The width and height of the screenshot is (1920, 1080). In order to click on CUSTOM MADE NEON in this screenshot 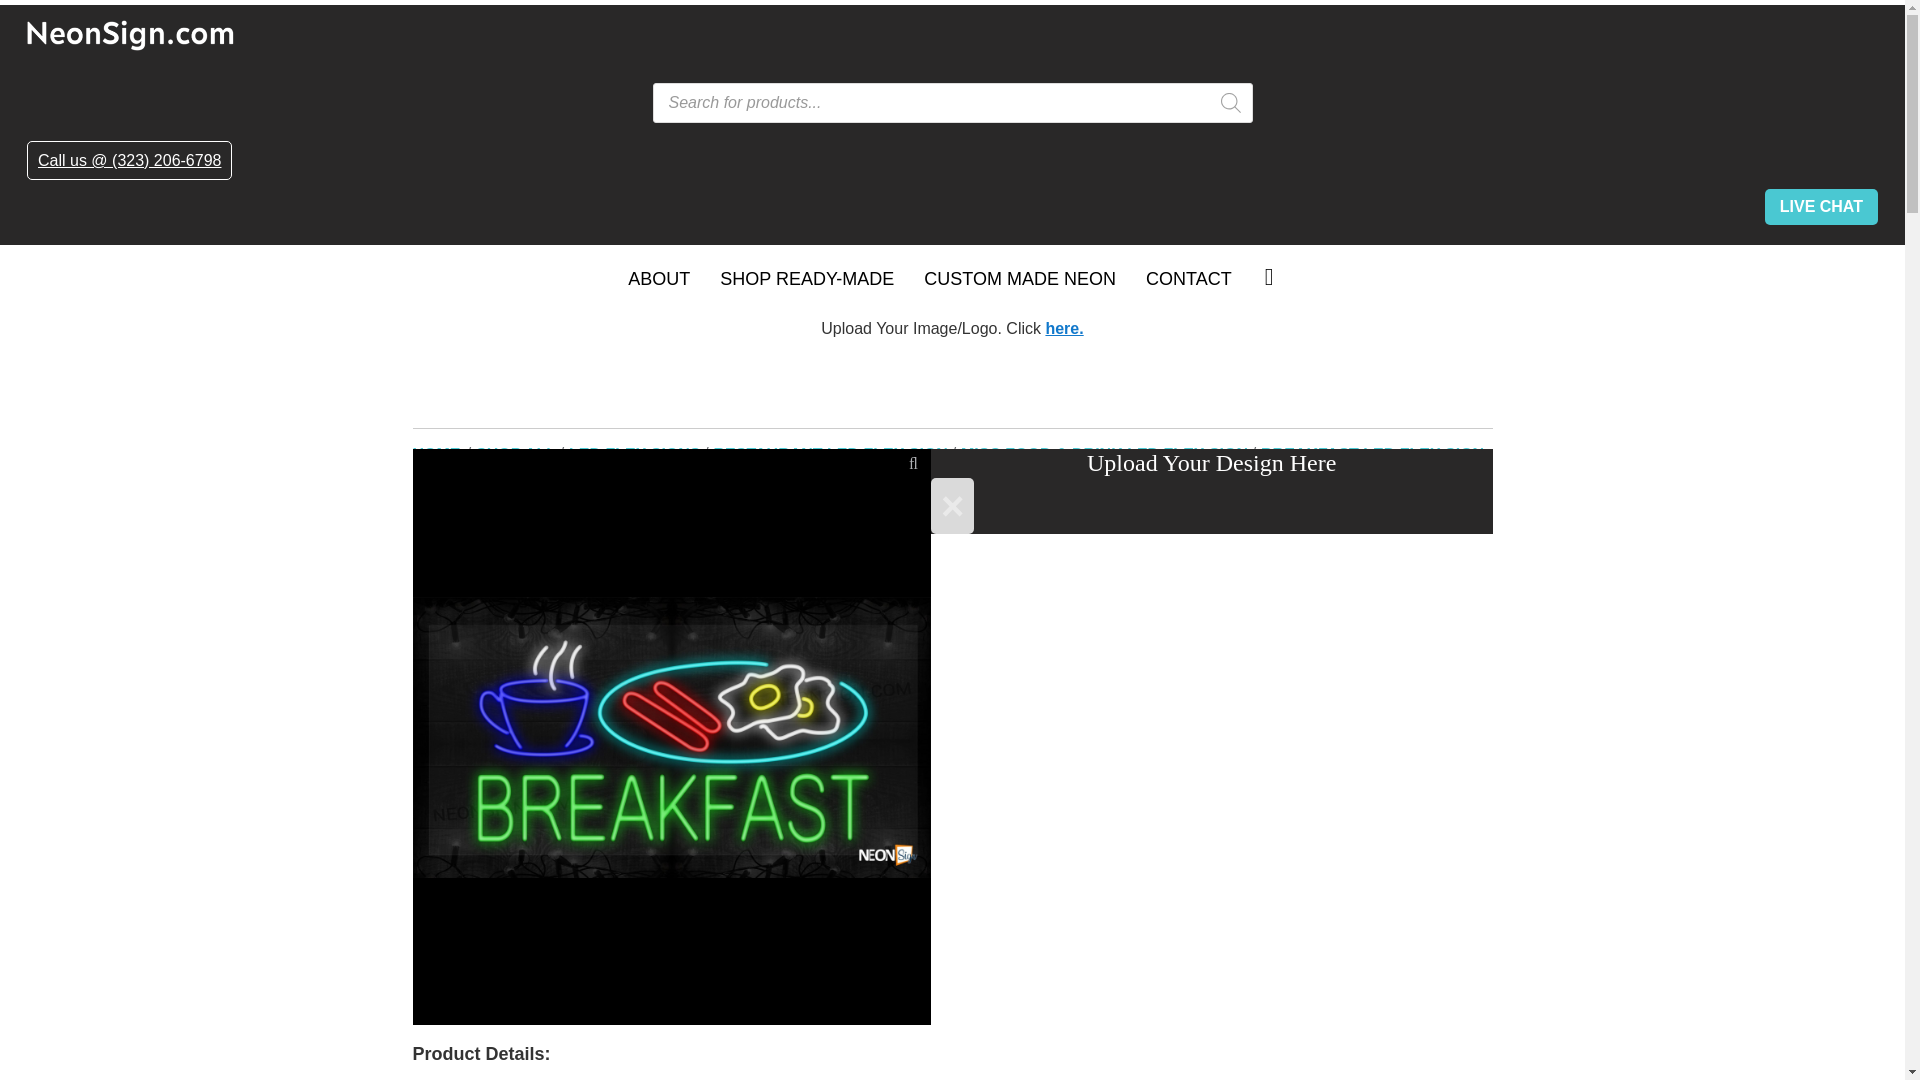, I will do `click(1019, 279)`.